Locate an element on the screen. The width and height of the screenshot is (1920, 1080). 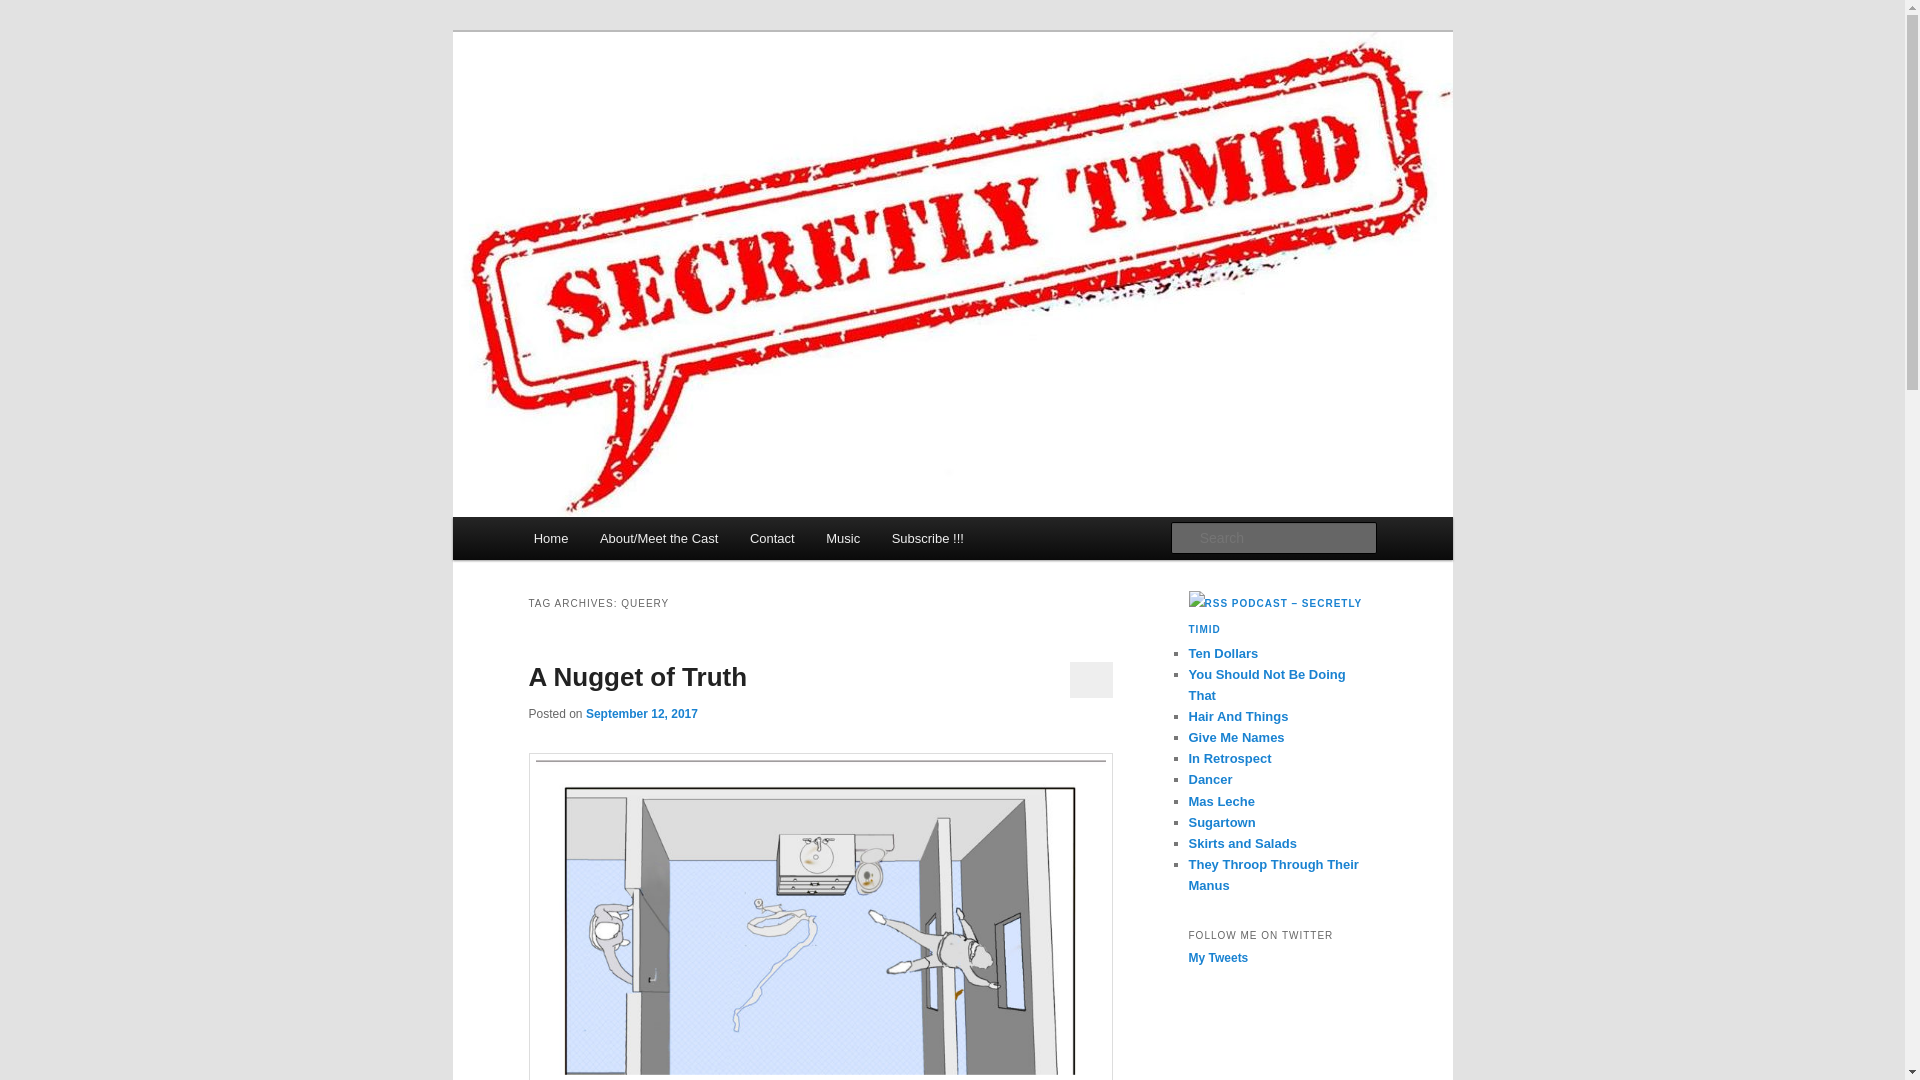
9:26 am is located at coordinates (642, 713).